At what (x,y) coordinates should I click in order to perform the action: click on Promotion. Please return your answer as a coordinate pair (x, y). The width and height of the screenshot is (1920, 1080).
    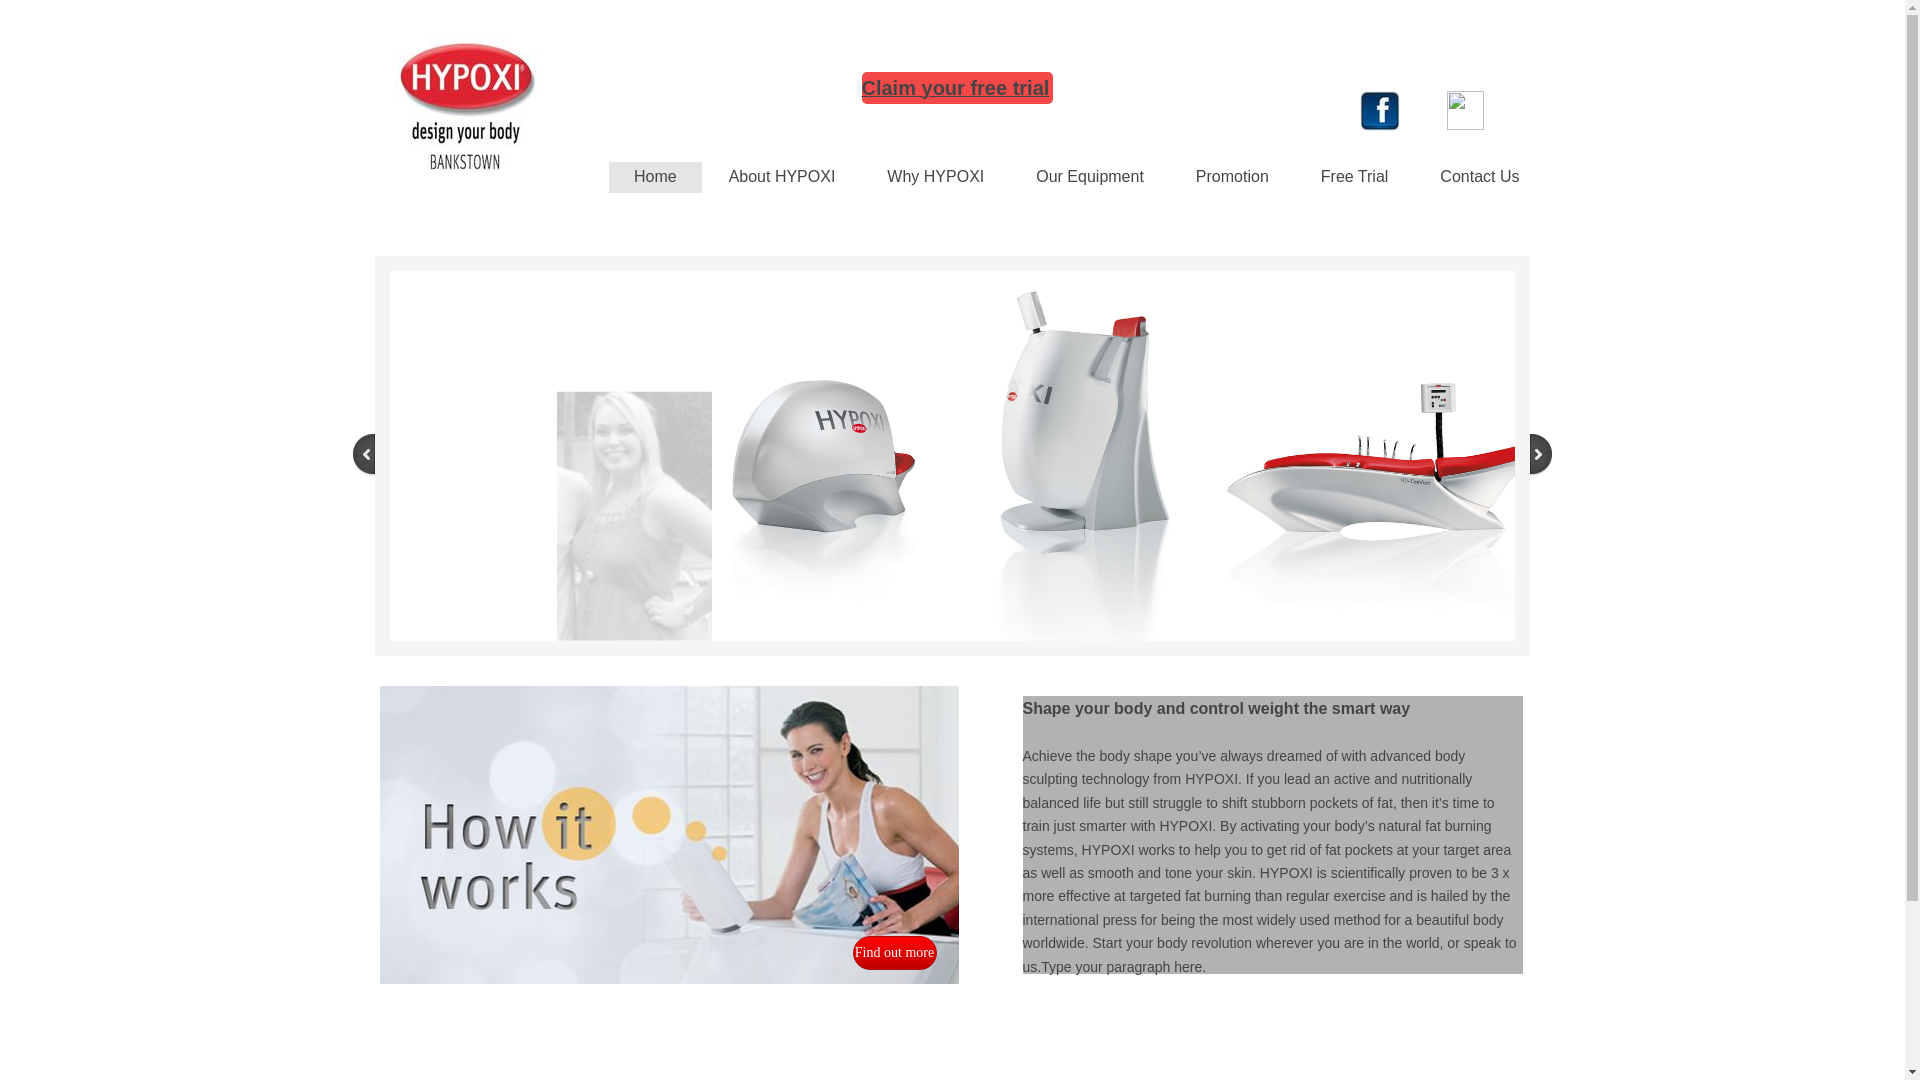
    Looking at the image, I should click on (1232, 178).